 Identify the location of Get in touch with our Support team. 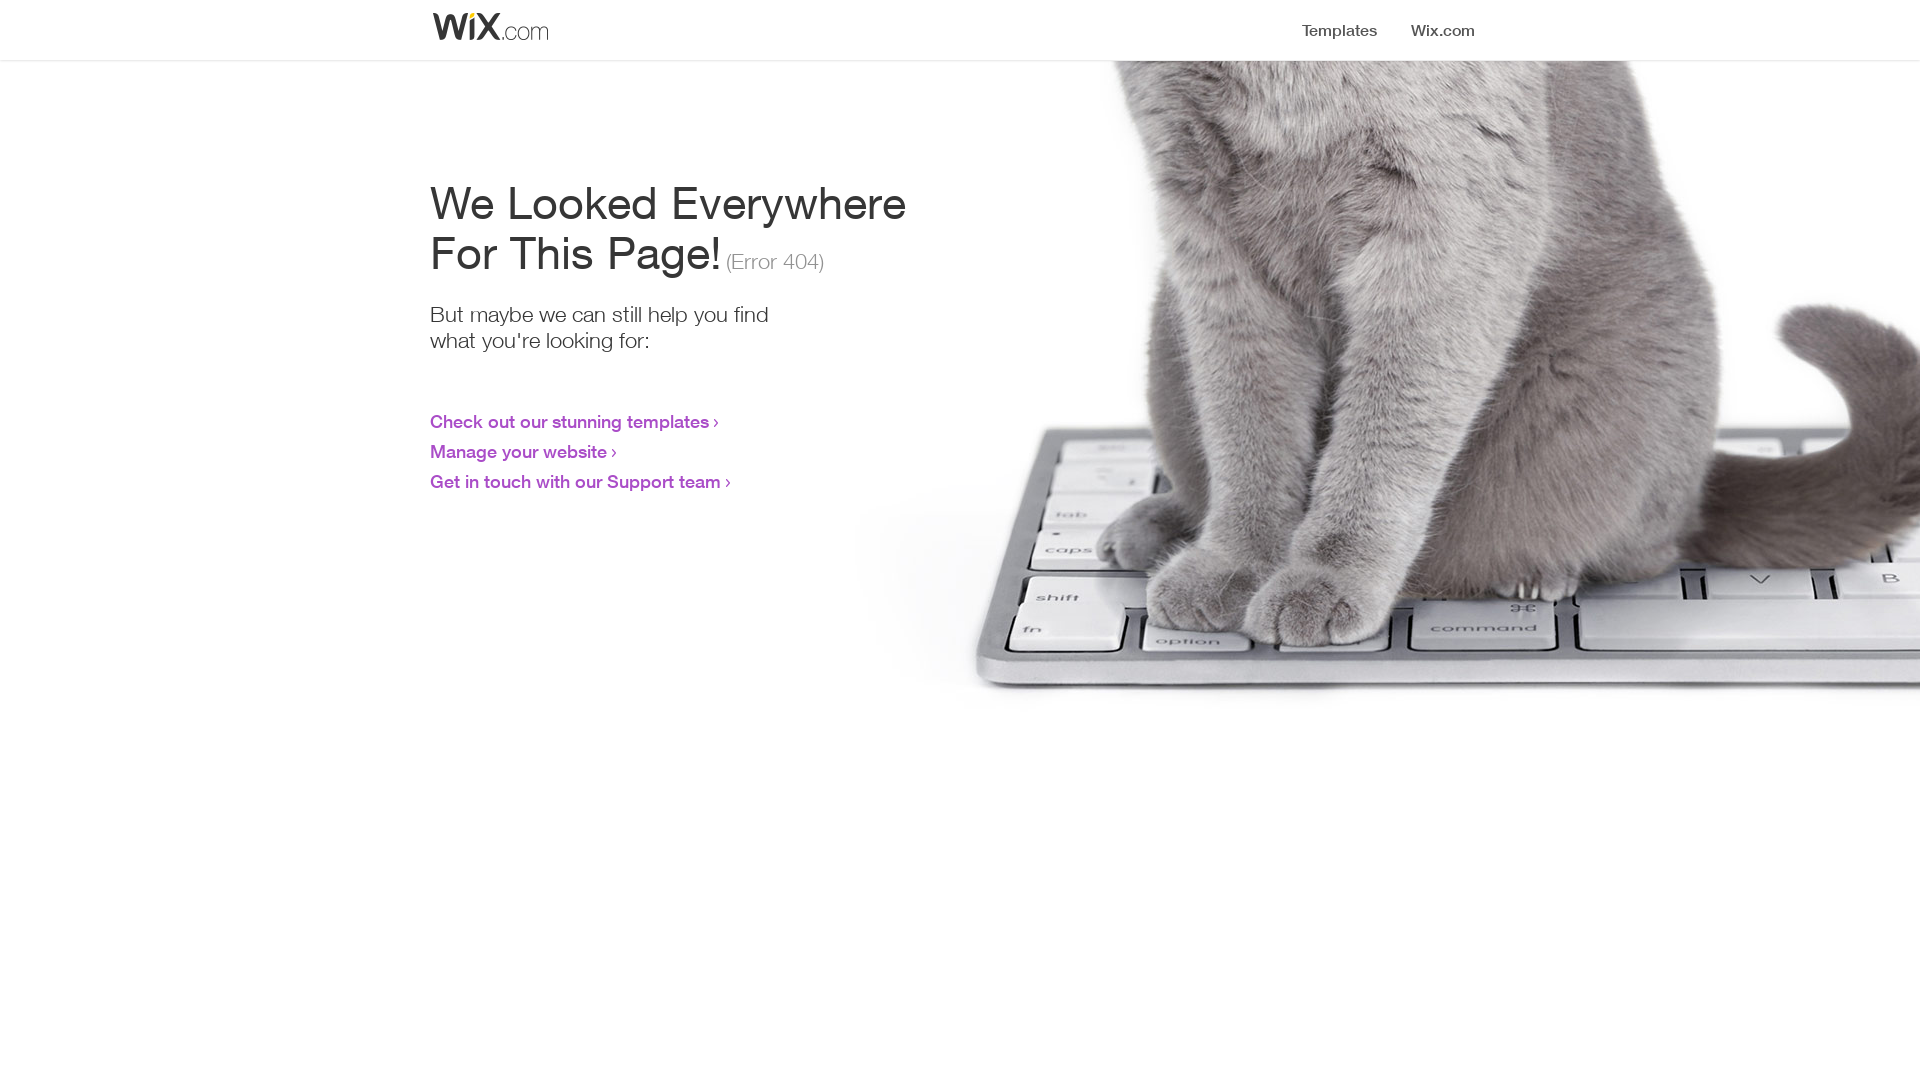
(576, 481).